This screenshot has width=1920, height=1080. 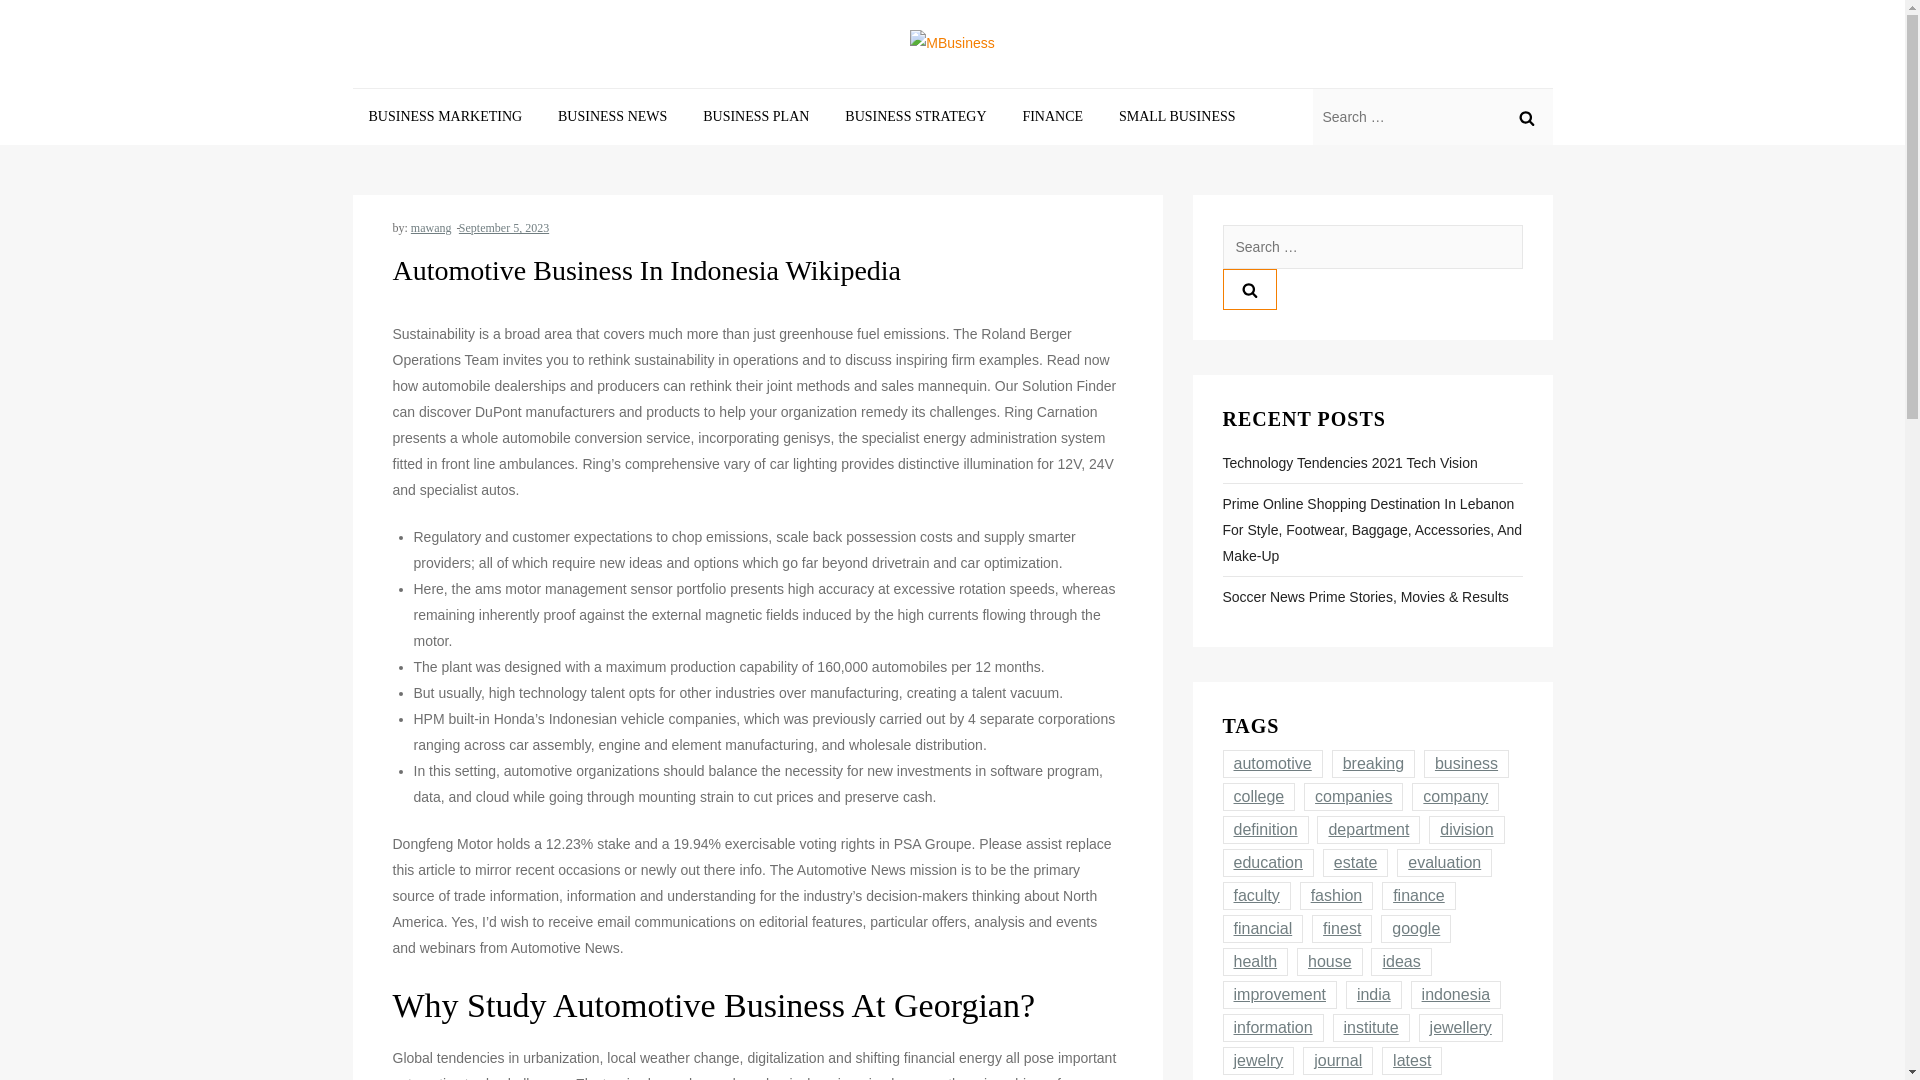 I want to click on BUSINESS STRATEGY, so click(x=916, y=116).